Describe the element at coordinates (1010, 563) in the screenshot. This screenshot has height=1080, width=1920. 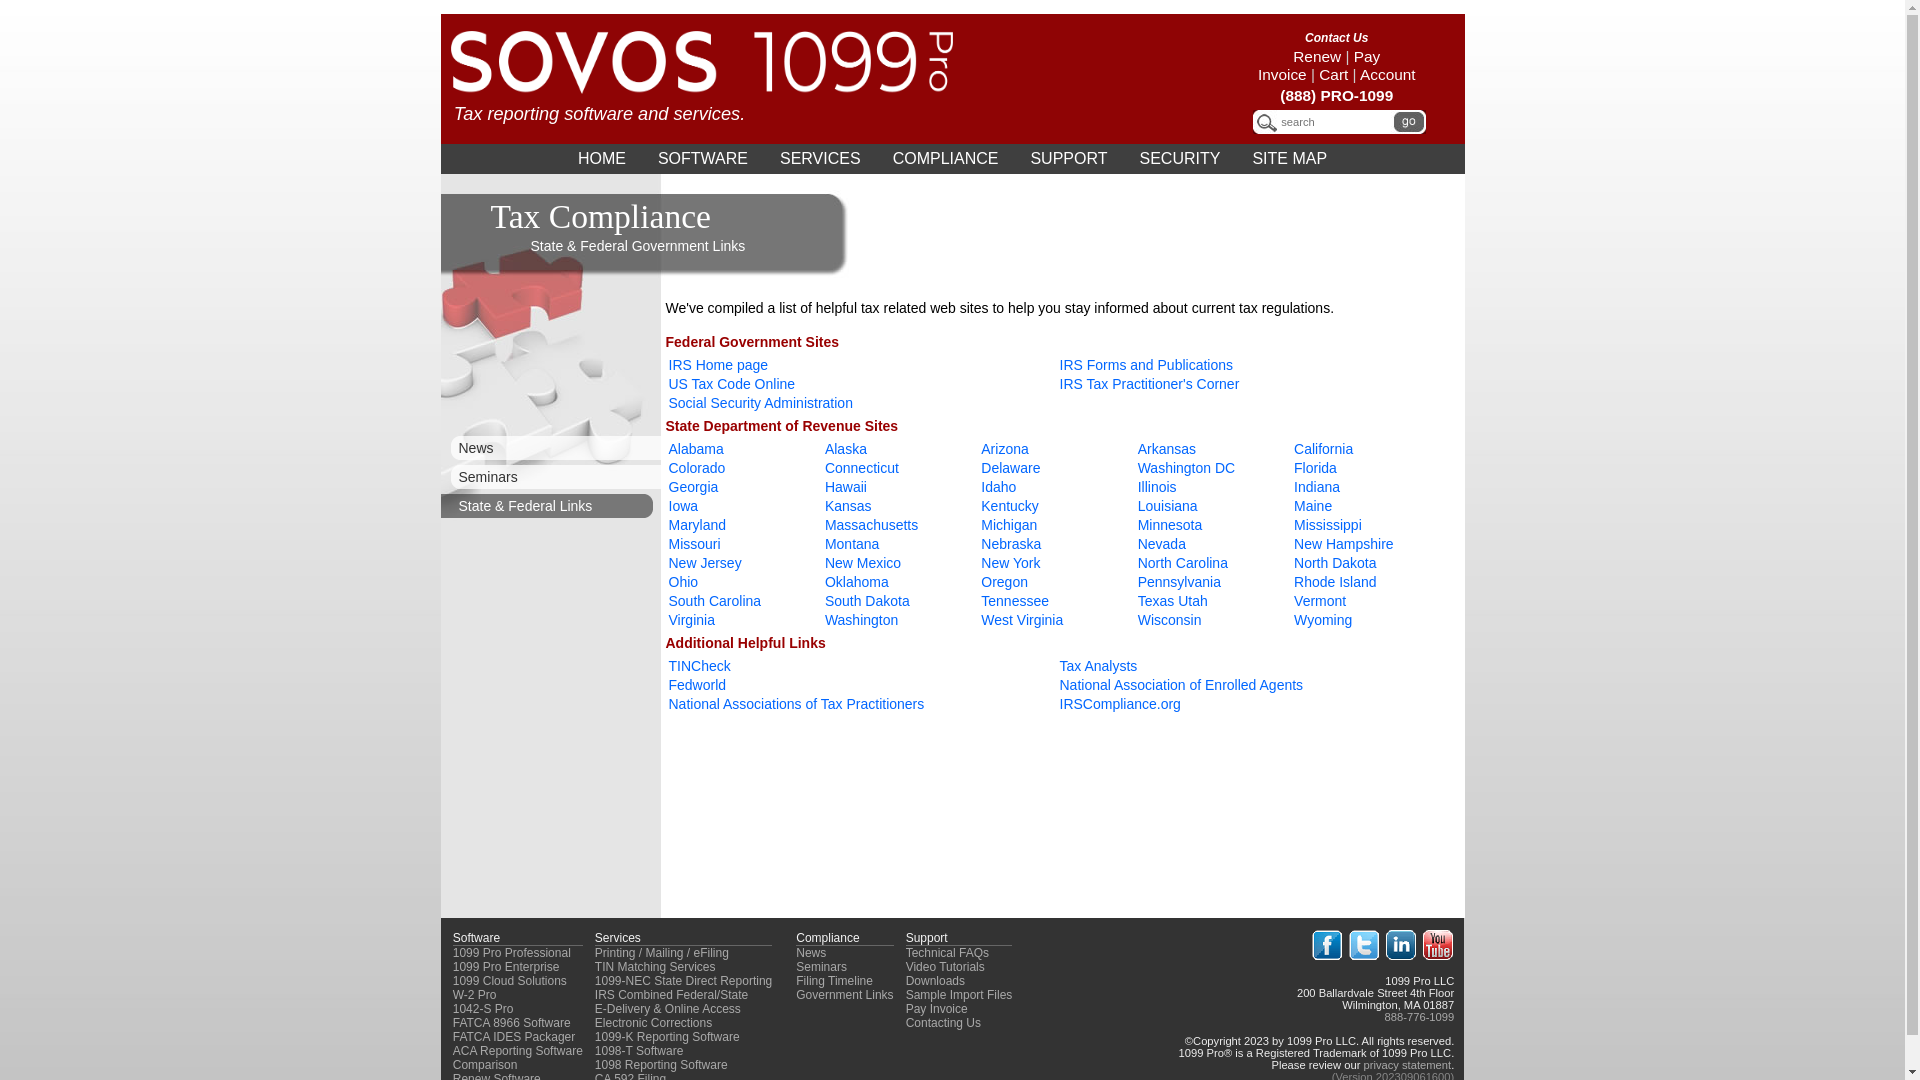
I see `New York` at that location.